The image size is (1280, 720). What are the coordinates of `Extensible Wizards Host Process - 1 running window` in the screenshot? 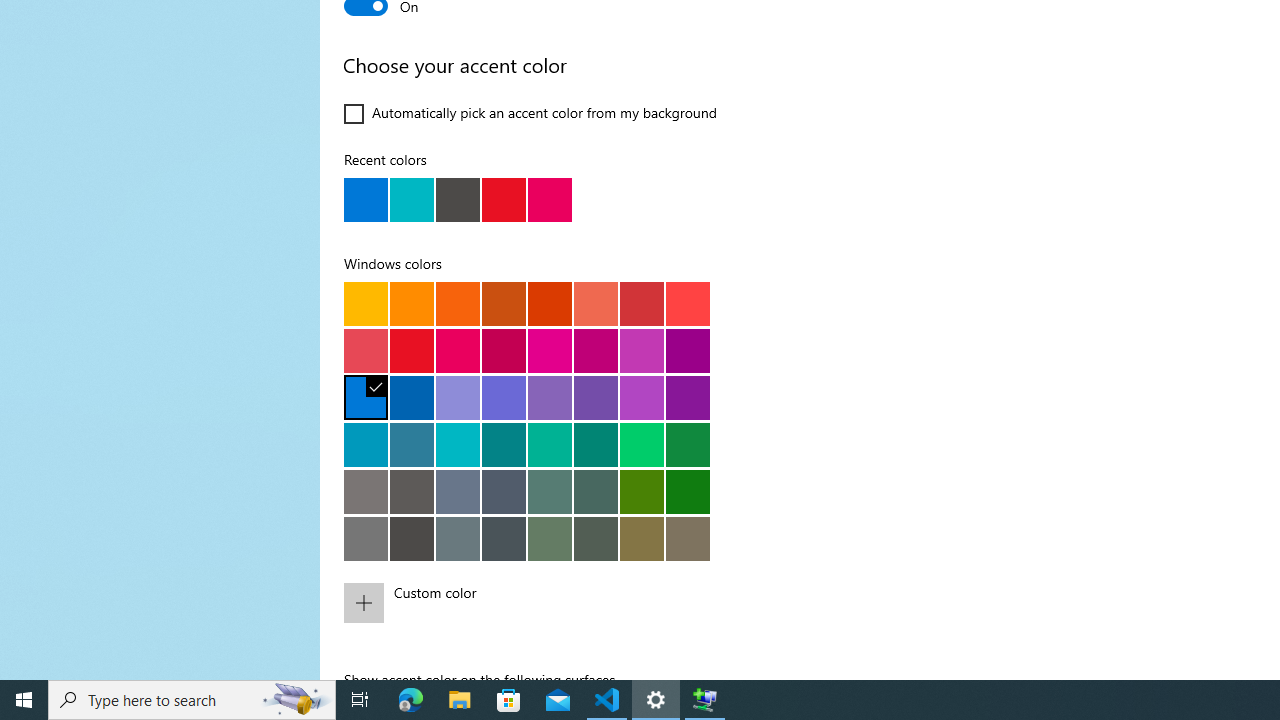 It's located at (704, 700).